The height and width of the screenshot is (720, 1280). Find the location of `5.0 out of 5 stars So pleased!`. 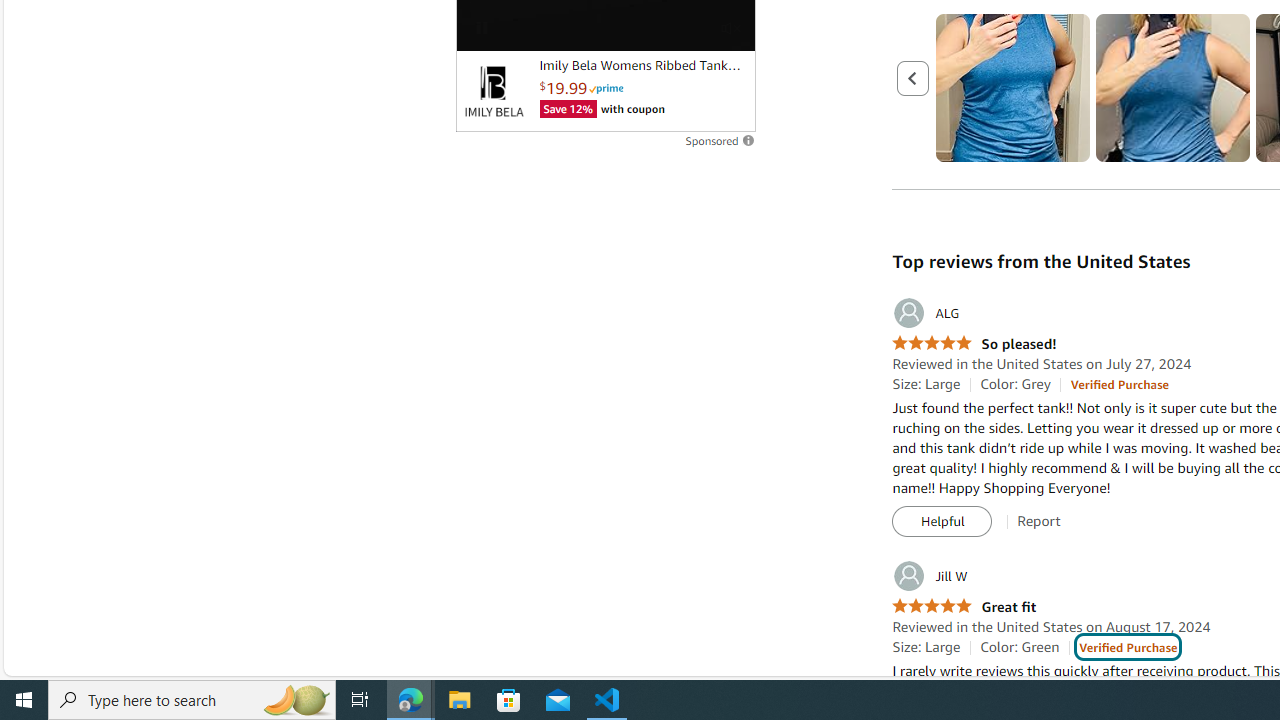

5.0 out of 5 stars So pleased! is located at coordinates (974, 344).